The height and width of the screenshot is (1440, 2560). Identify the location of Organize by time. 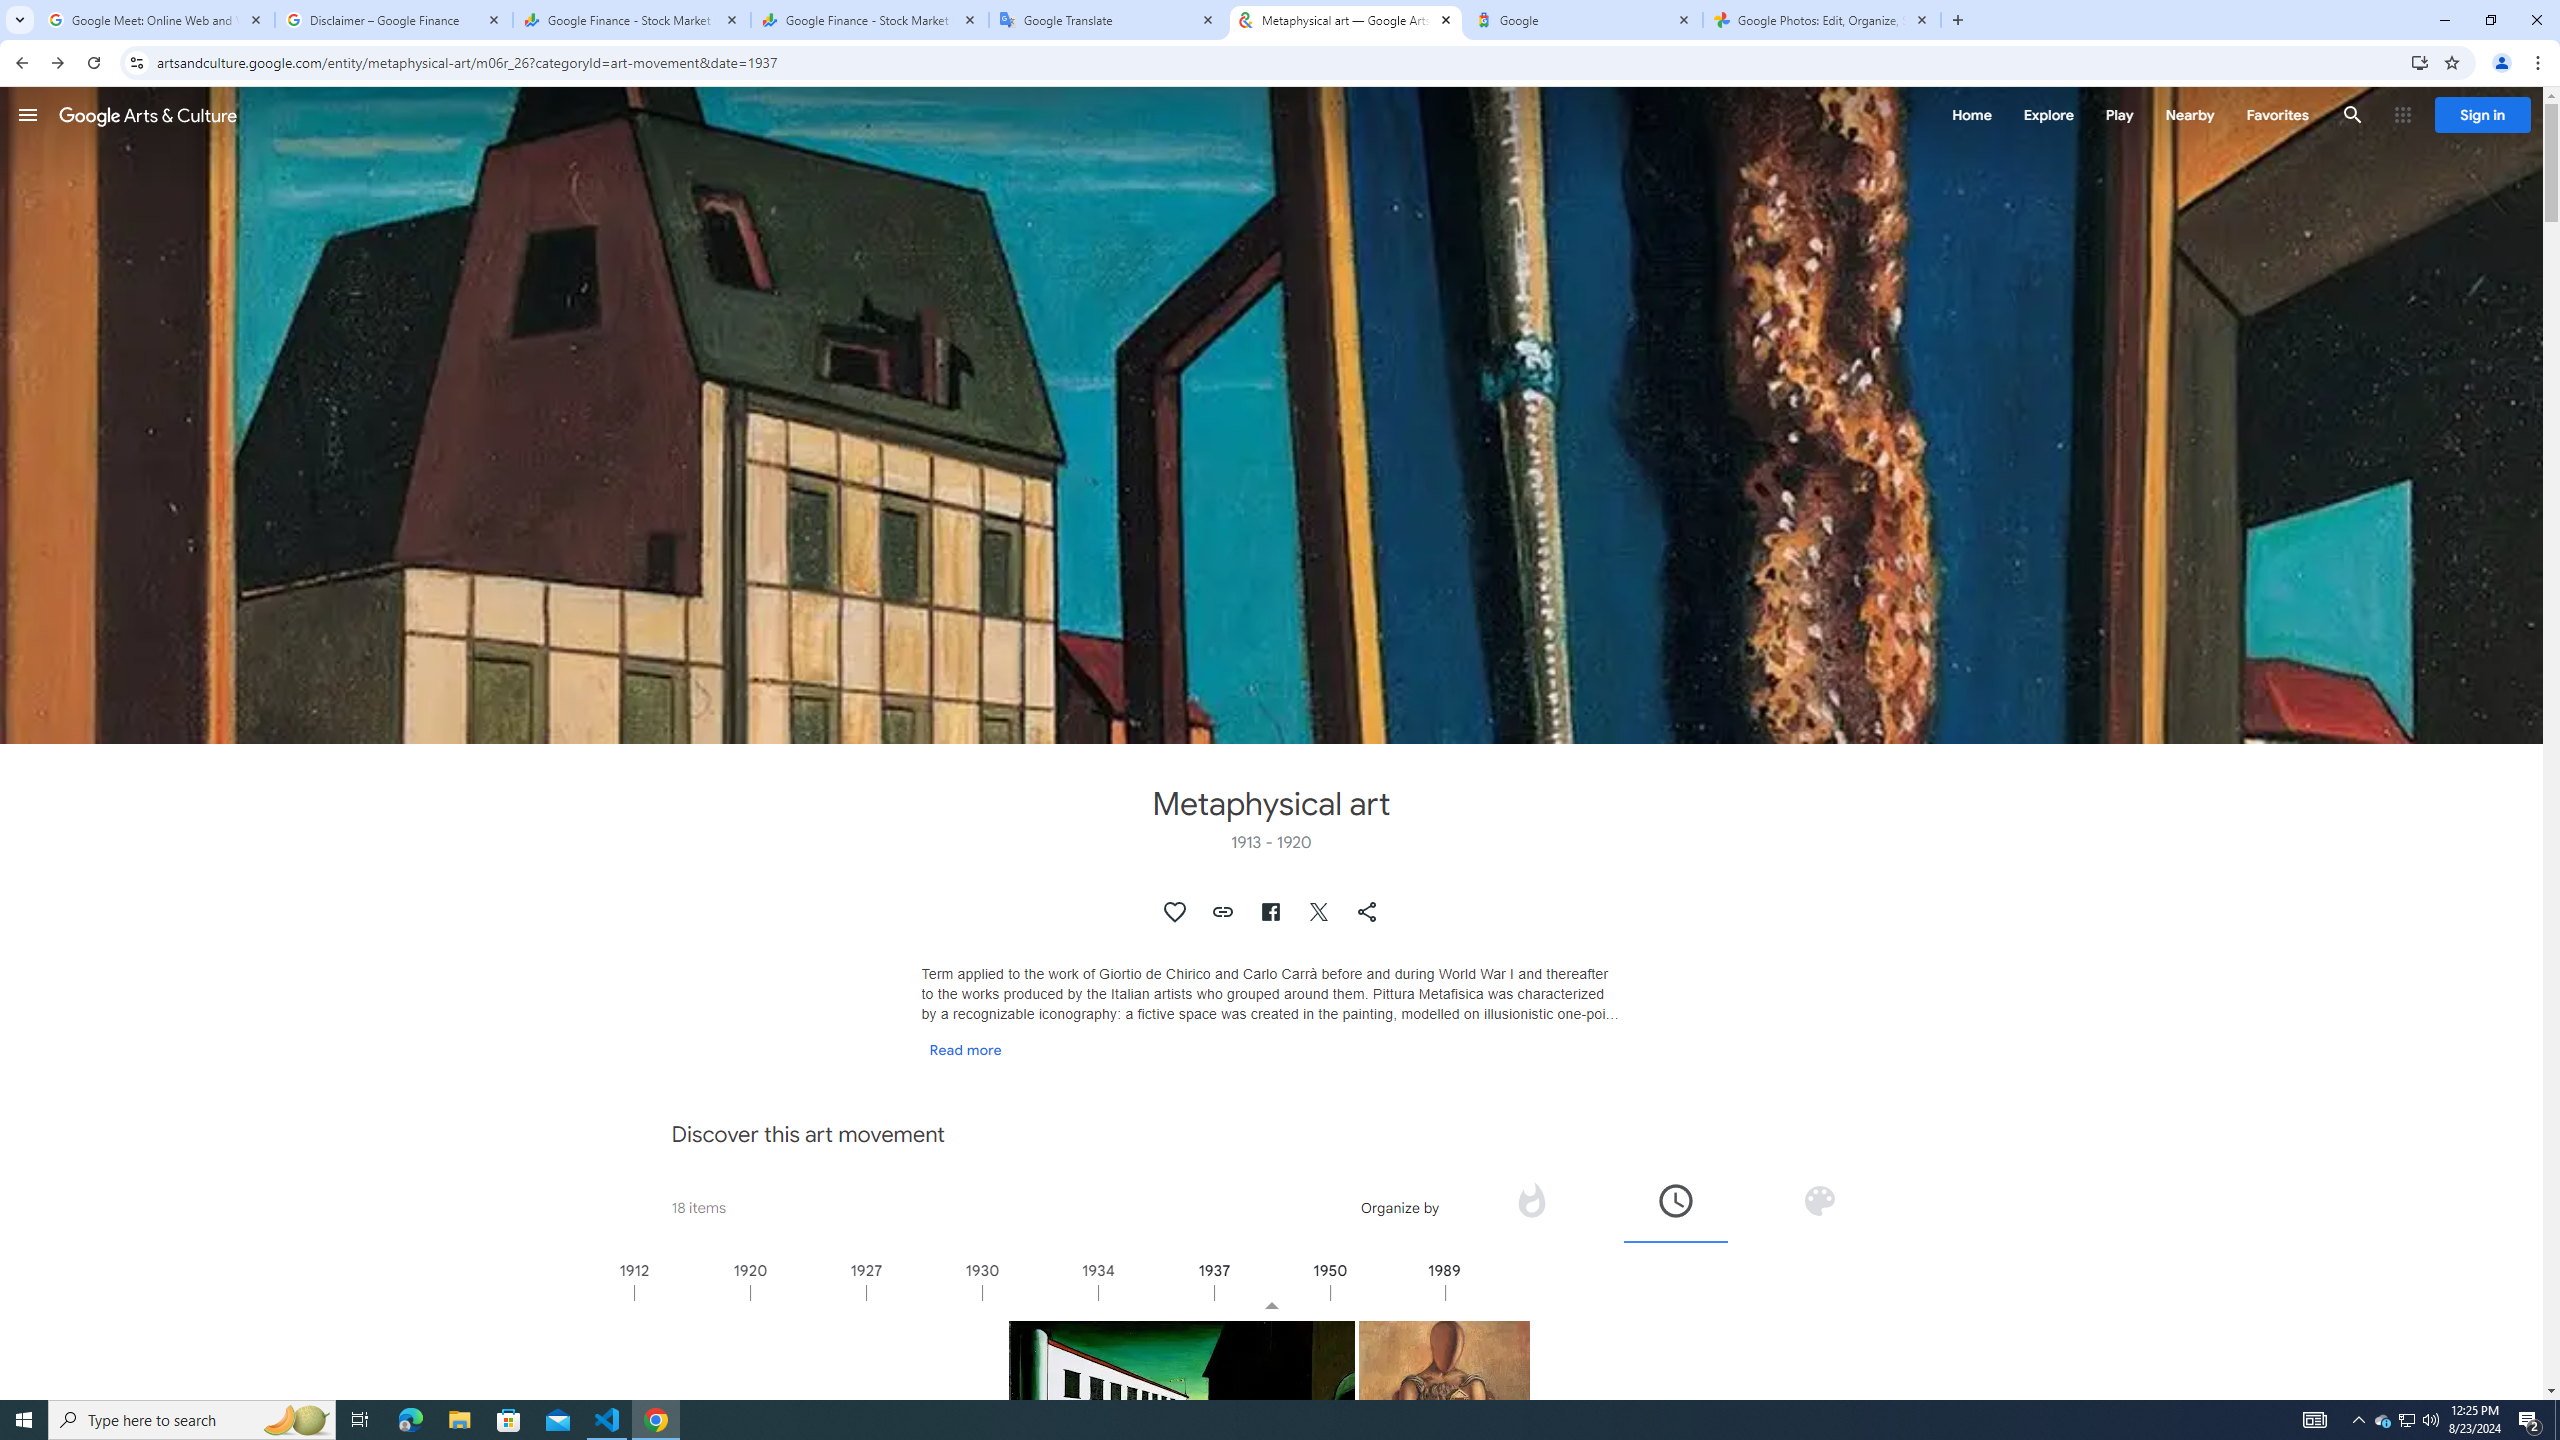
(1676, 1207).